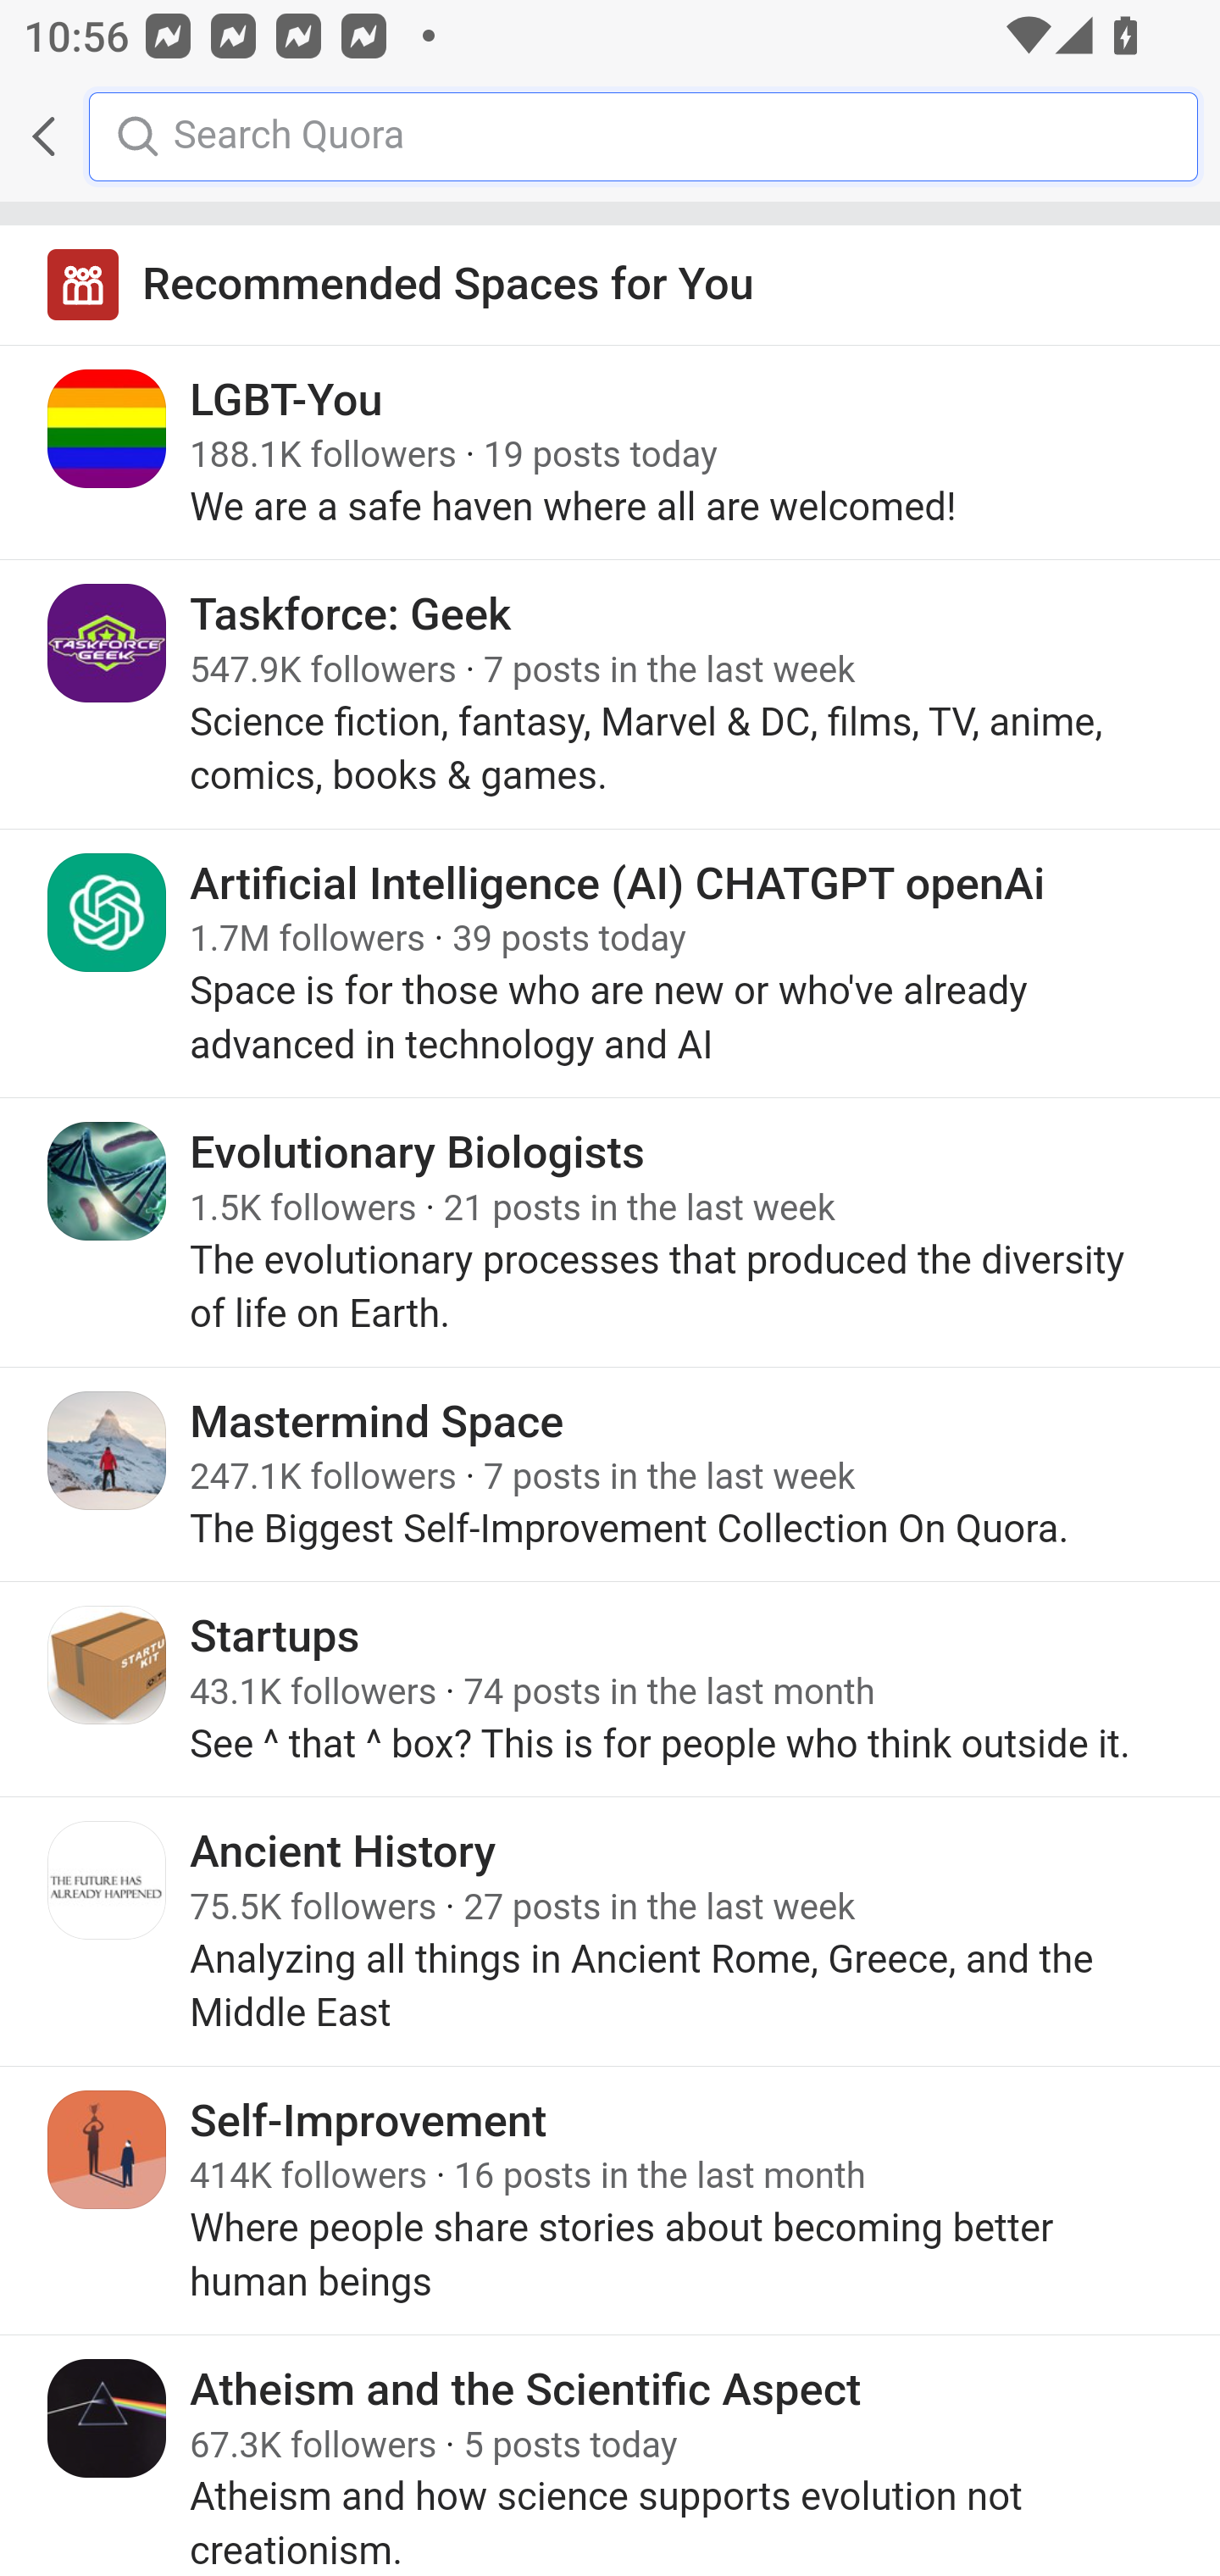  I want to click on Icon for Taskforce: Geek, so click(108, 644).